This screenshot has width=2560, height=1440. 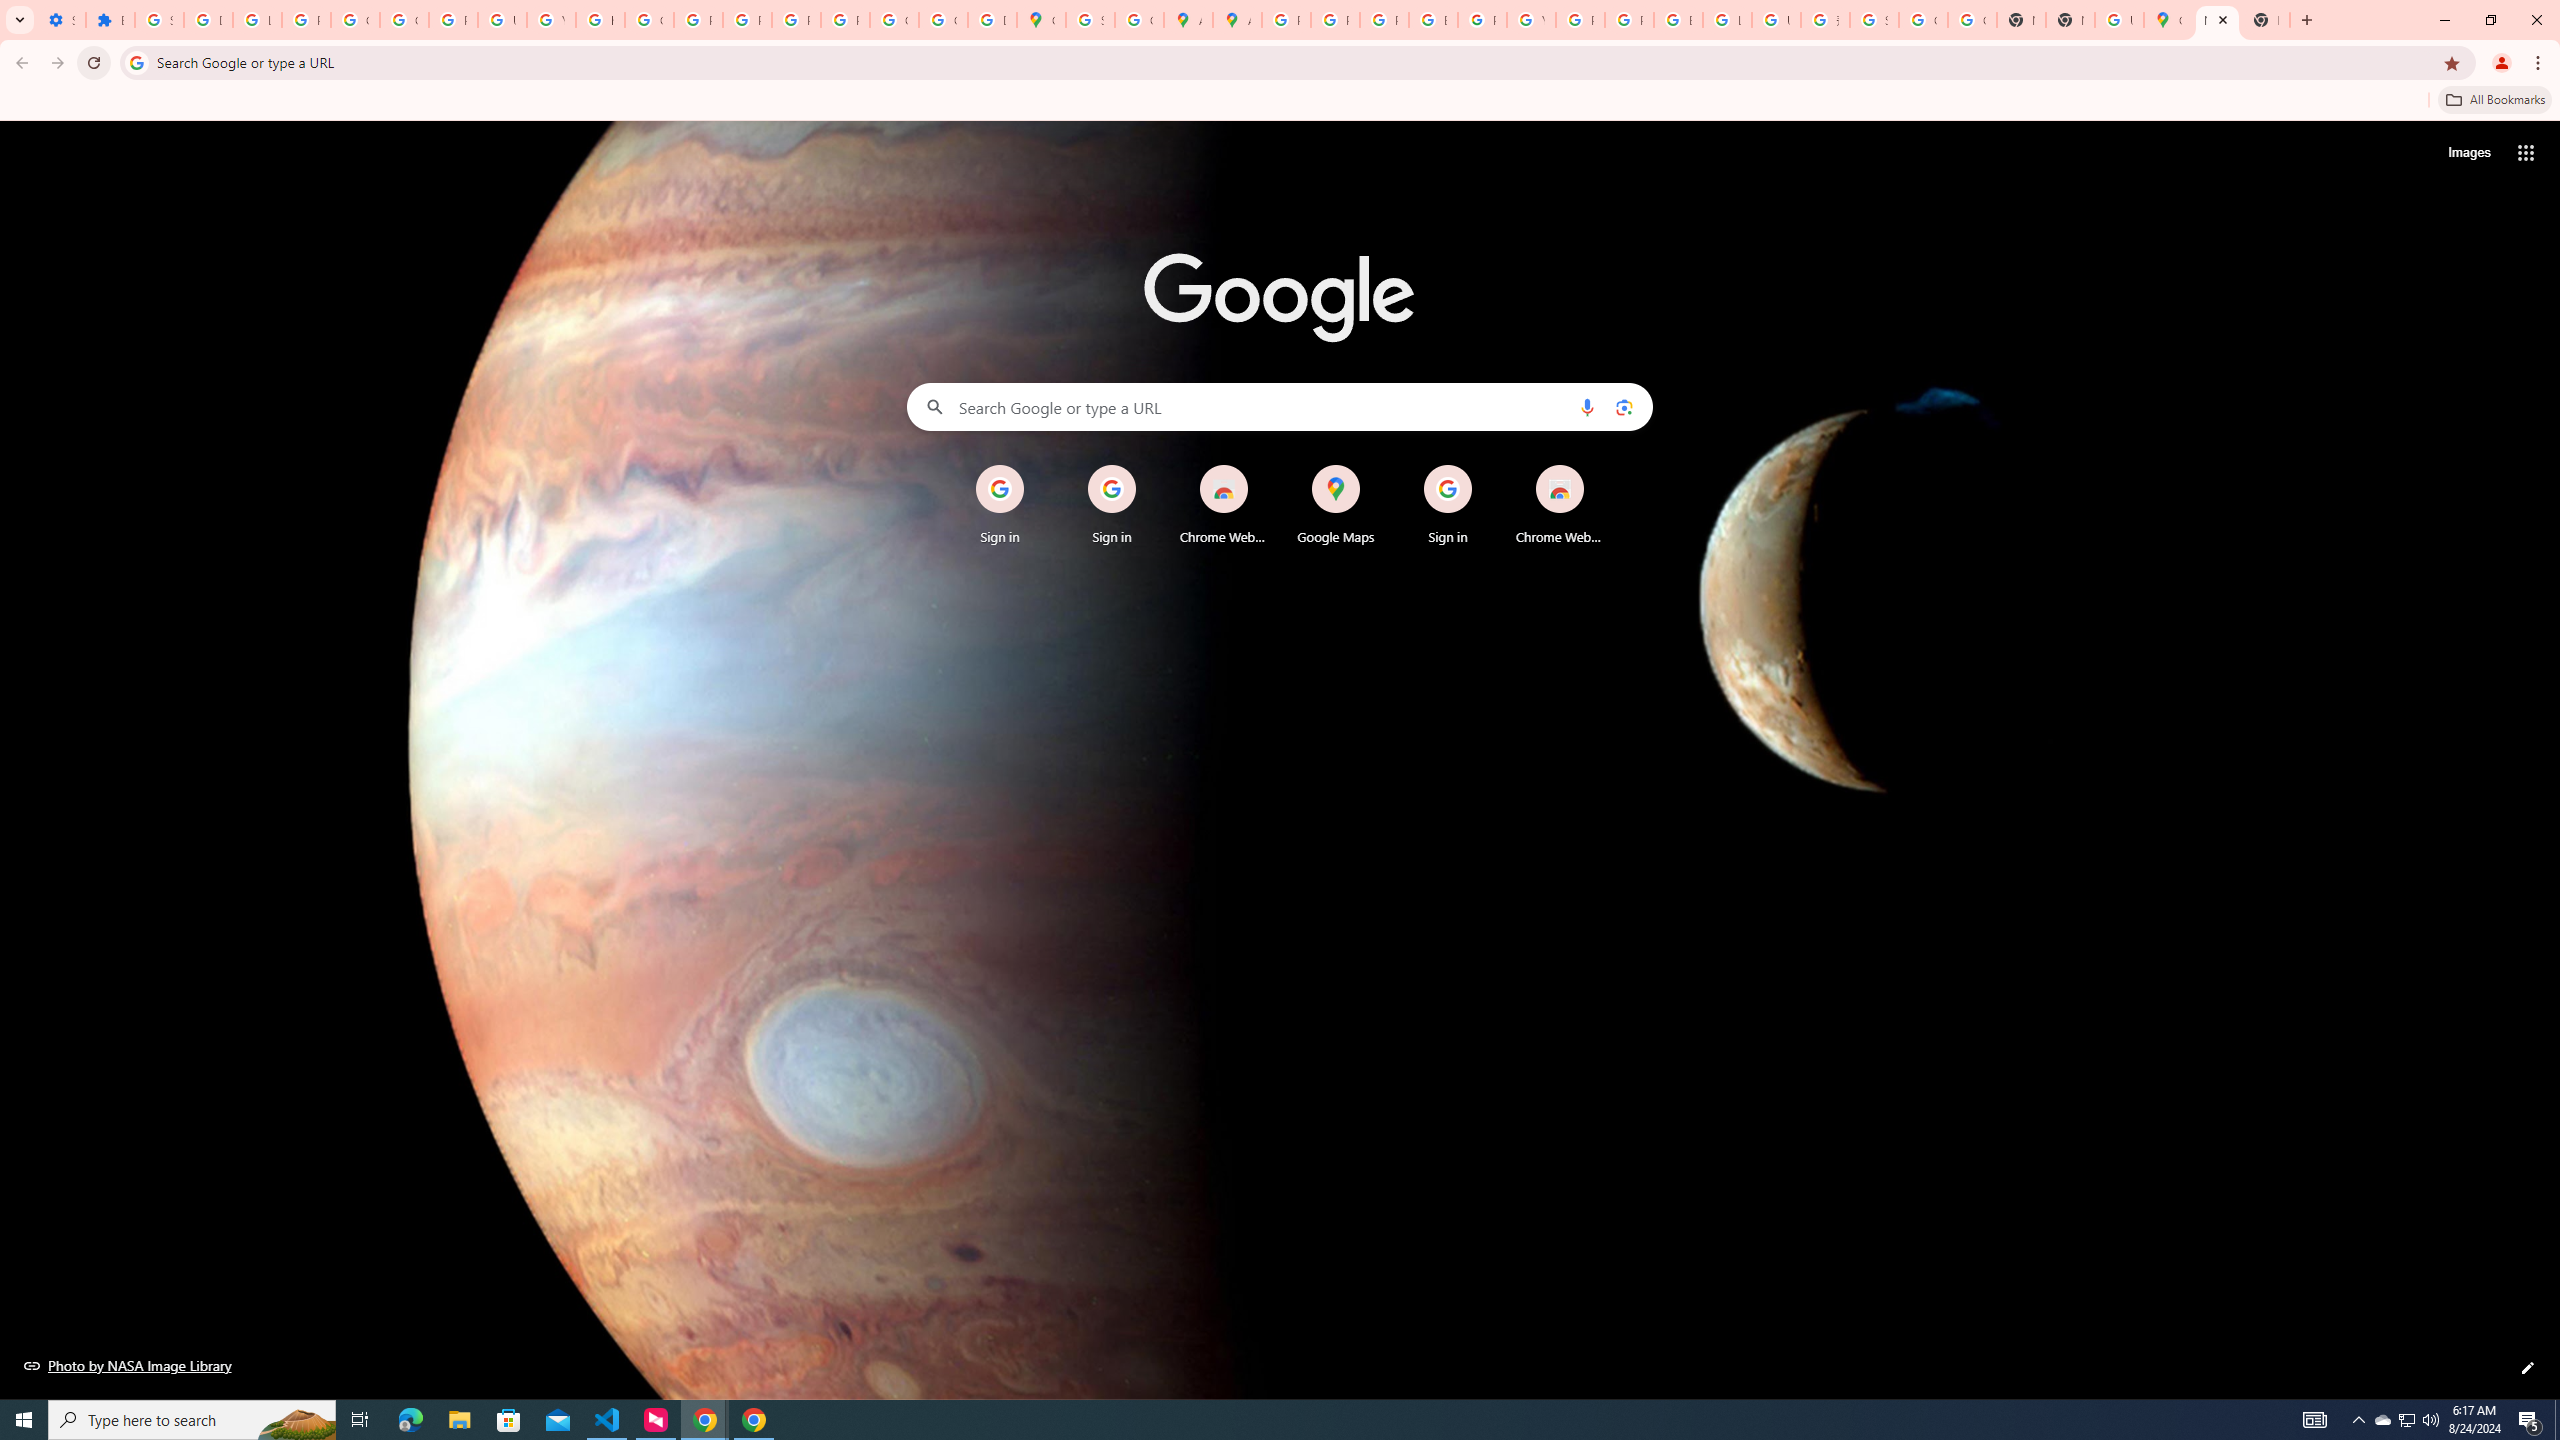 I want to click on Google Account Help, so click(x=356, y=20).